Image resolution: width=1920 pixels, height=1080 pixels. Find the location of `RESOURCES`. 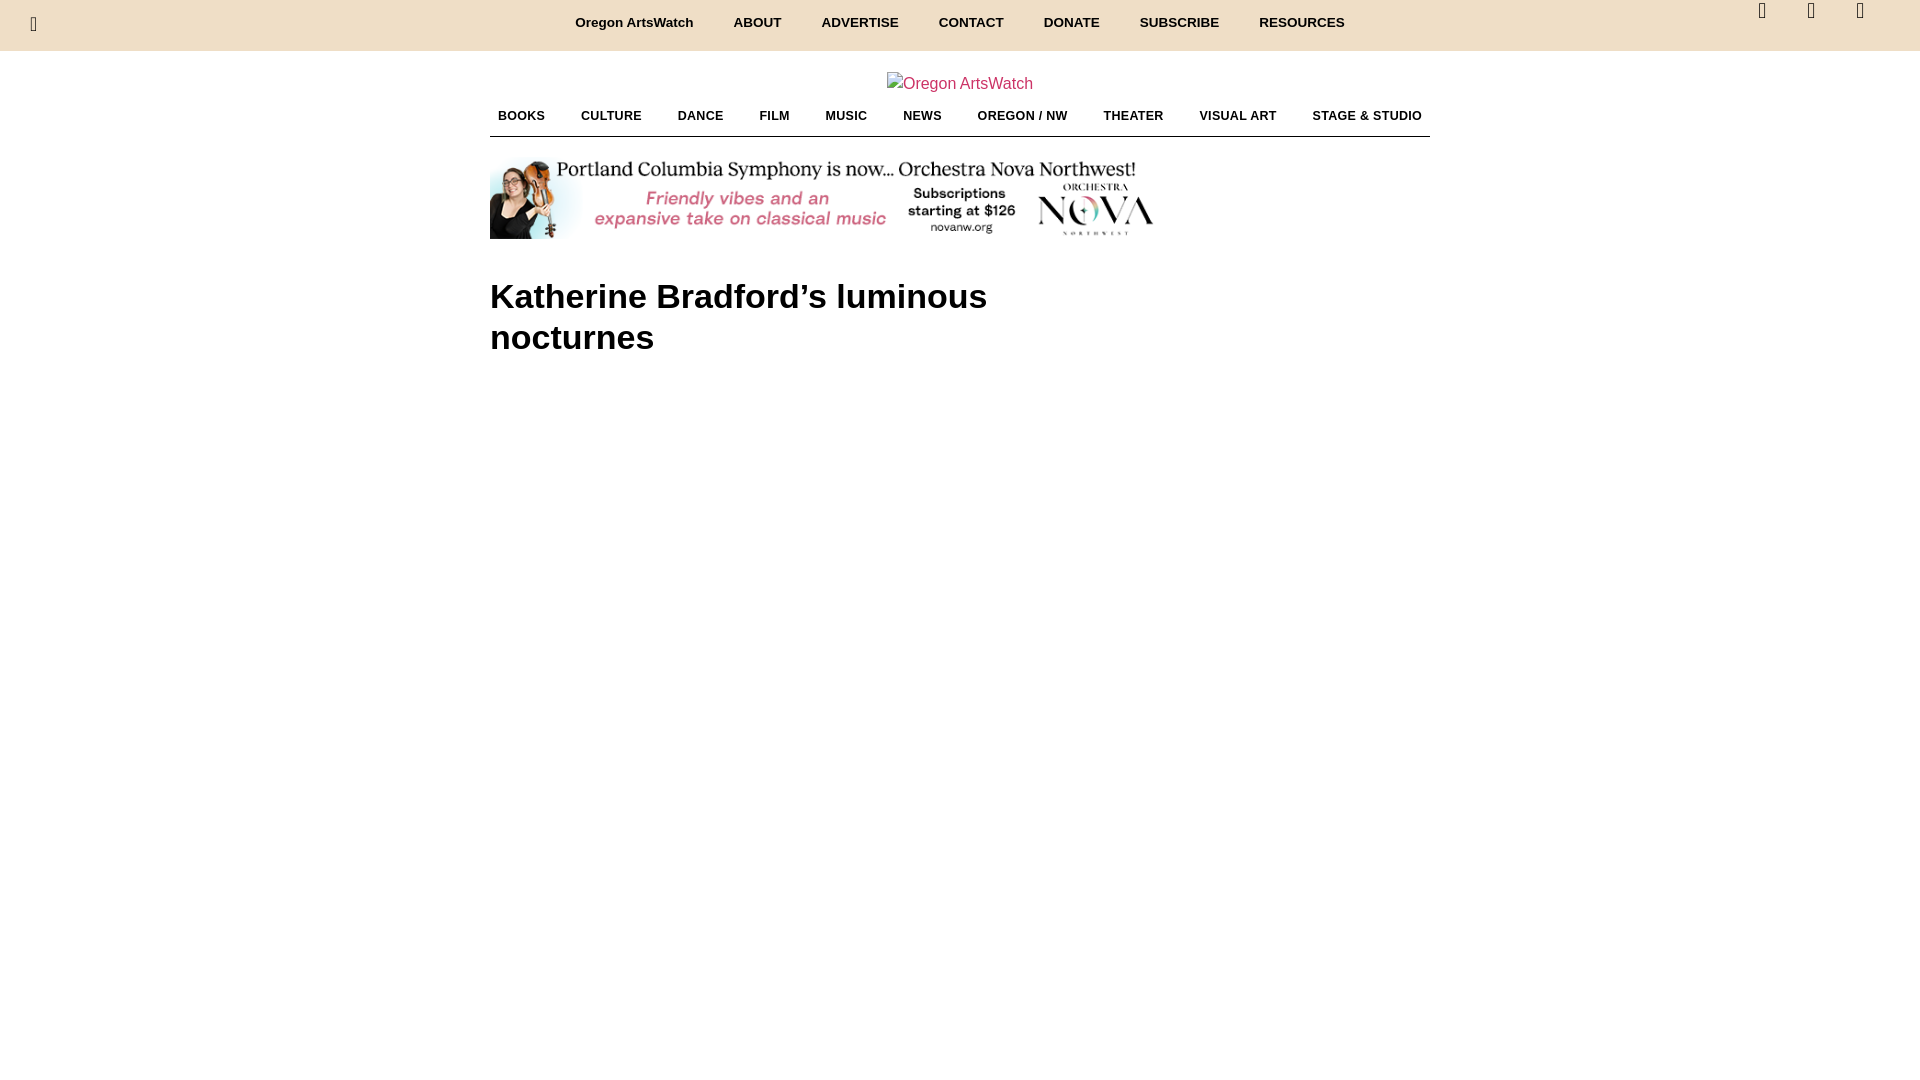

RESOURCES is located at coordinates (1302, 23).